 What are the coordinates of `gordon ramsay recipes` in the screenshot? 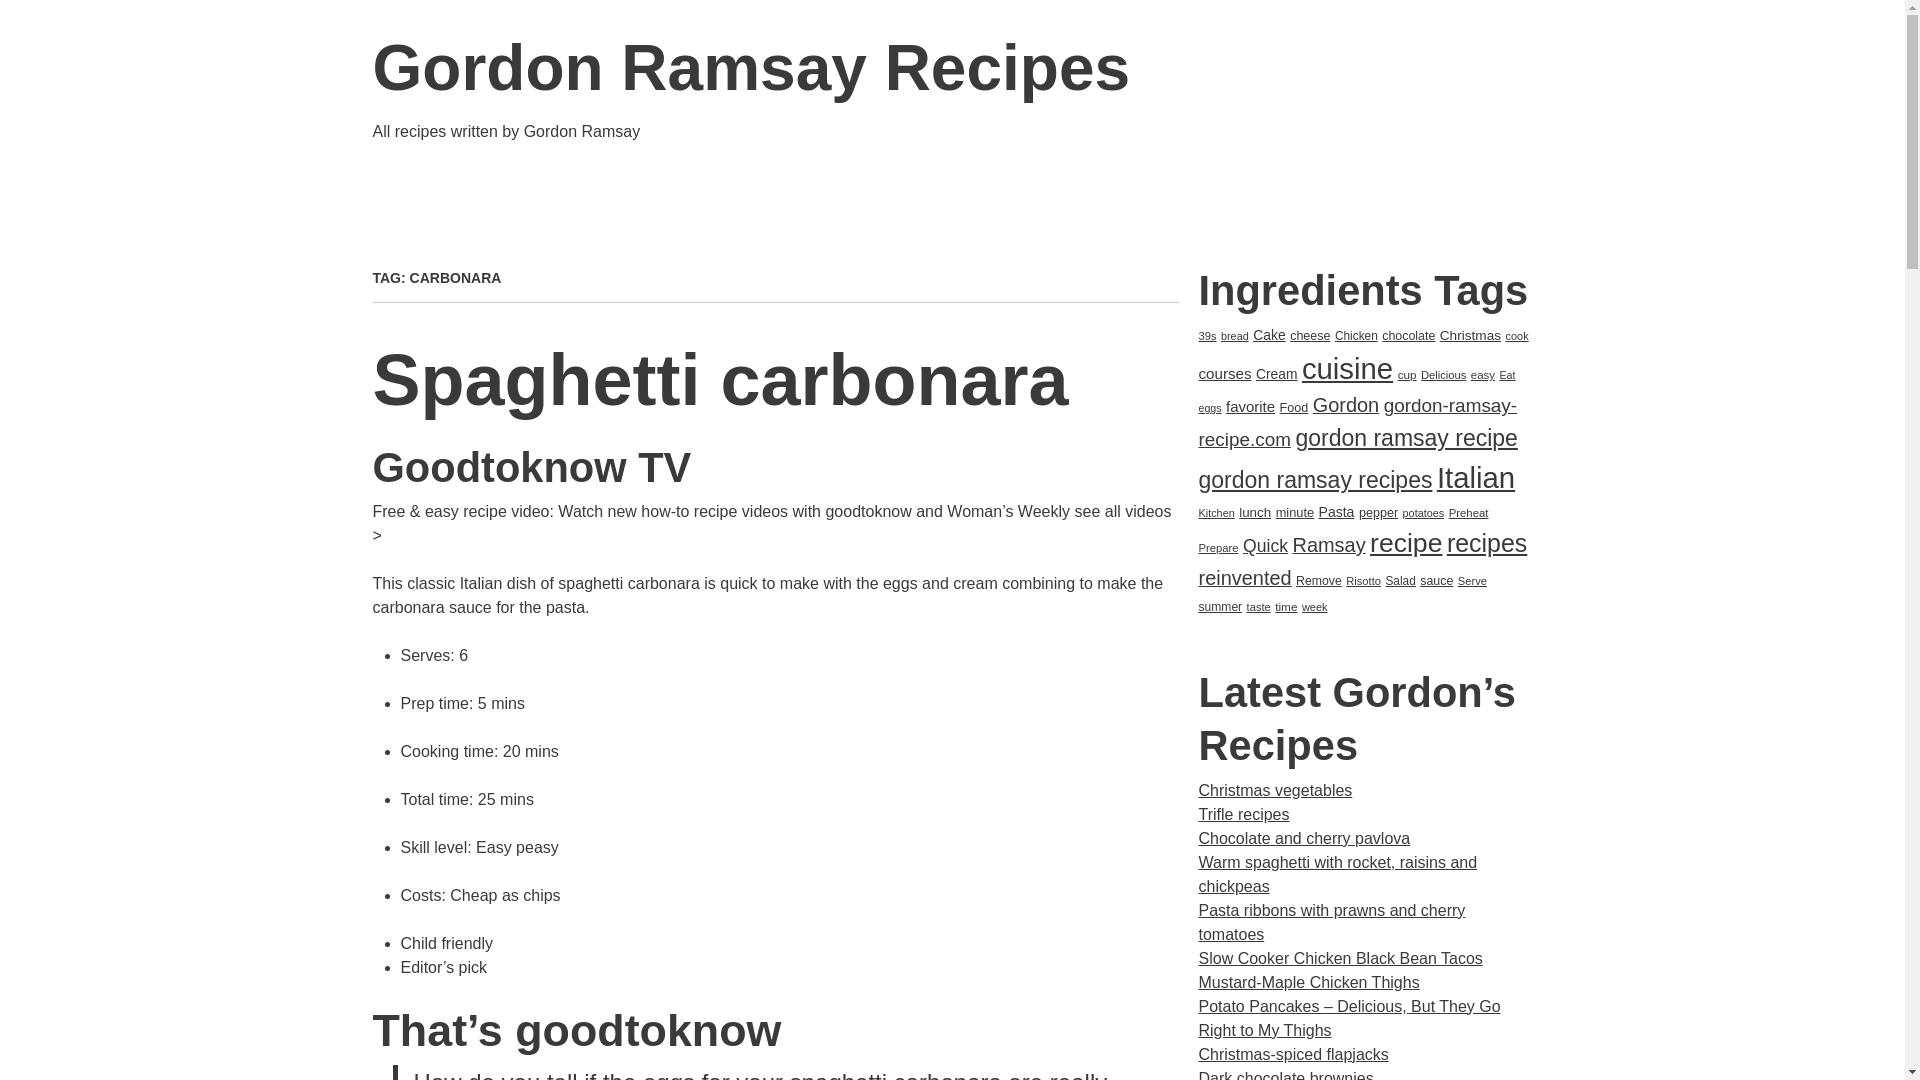 It's located at (1315, 479).